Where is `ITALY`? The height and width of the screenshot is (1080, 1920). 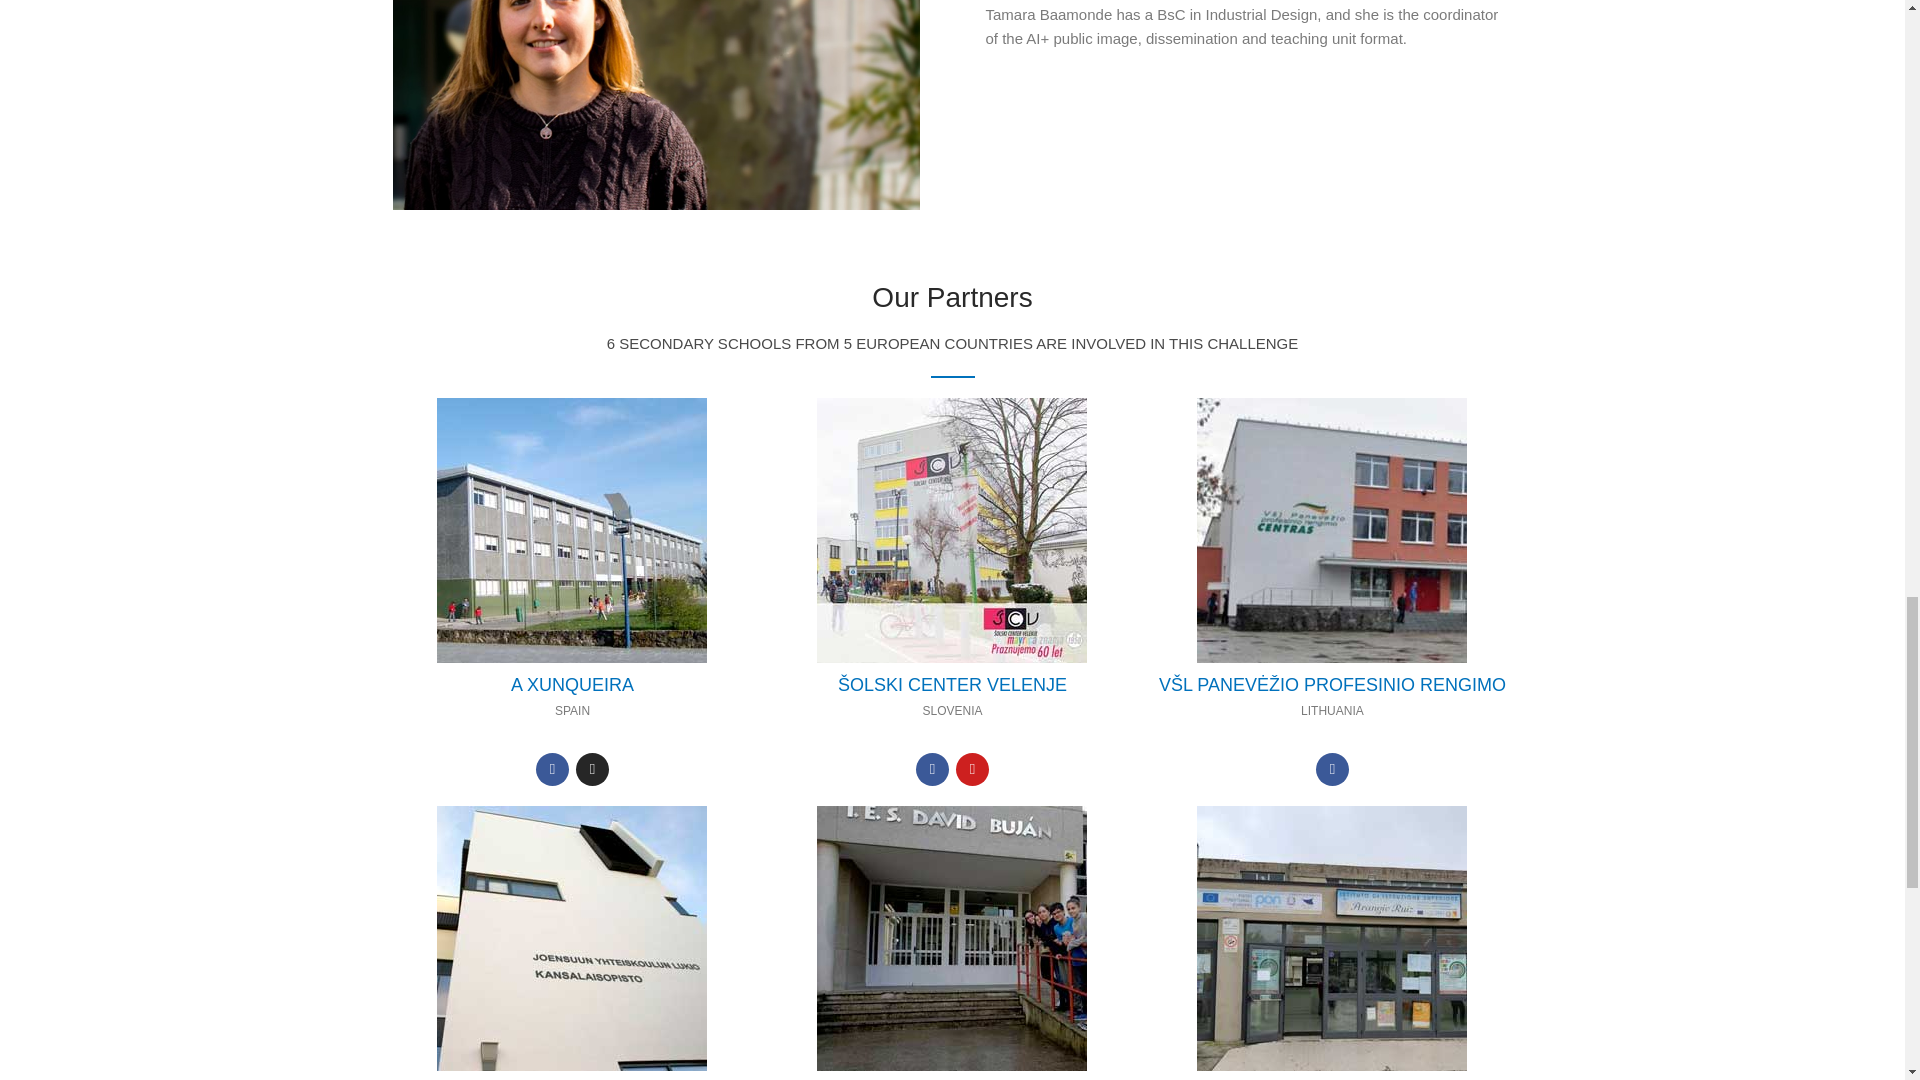
ITALY is located at coordinates (1331, 936).